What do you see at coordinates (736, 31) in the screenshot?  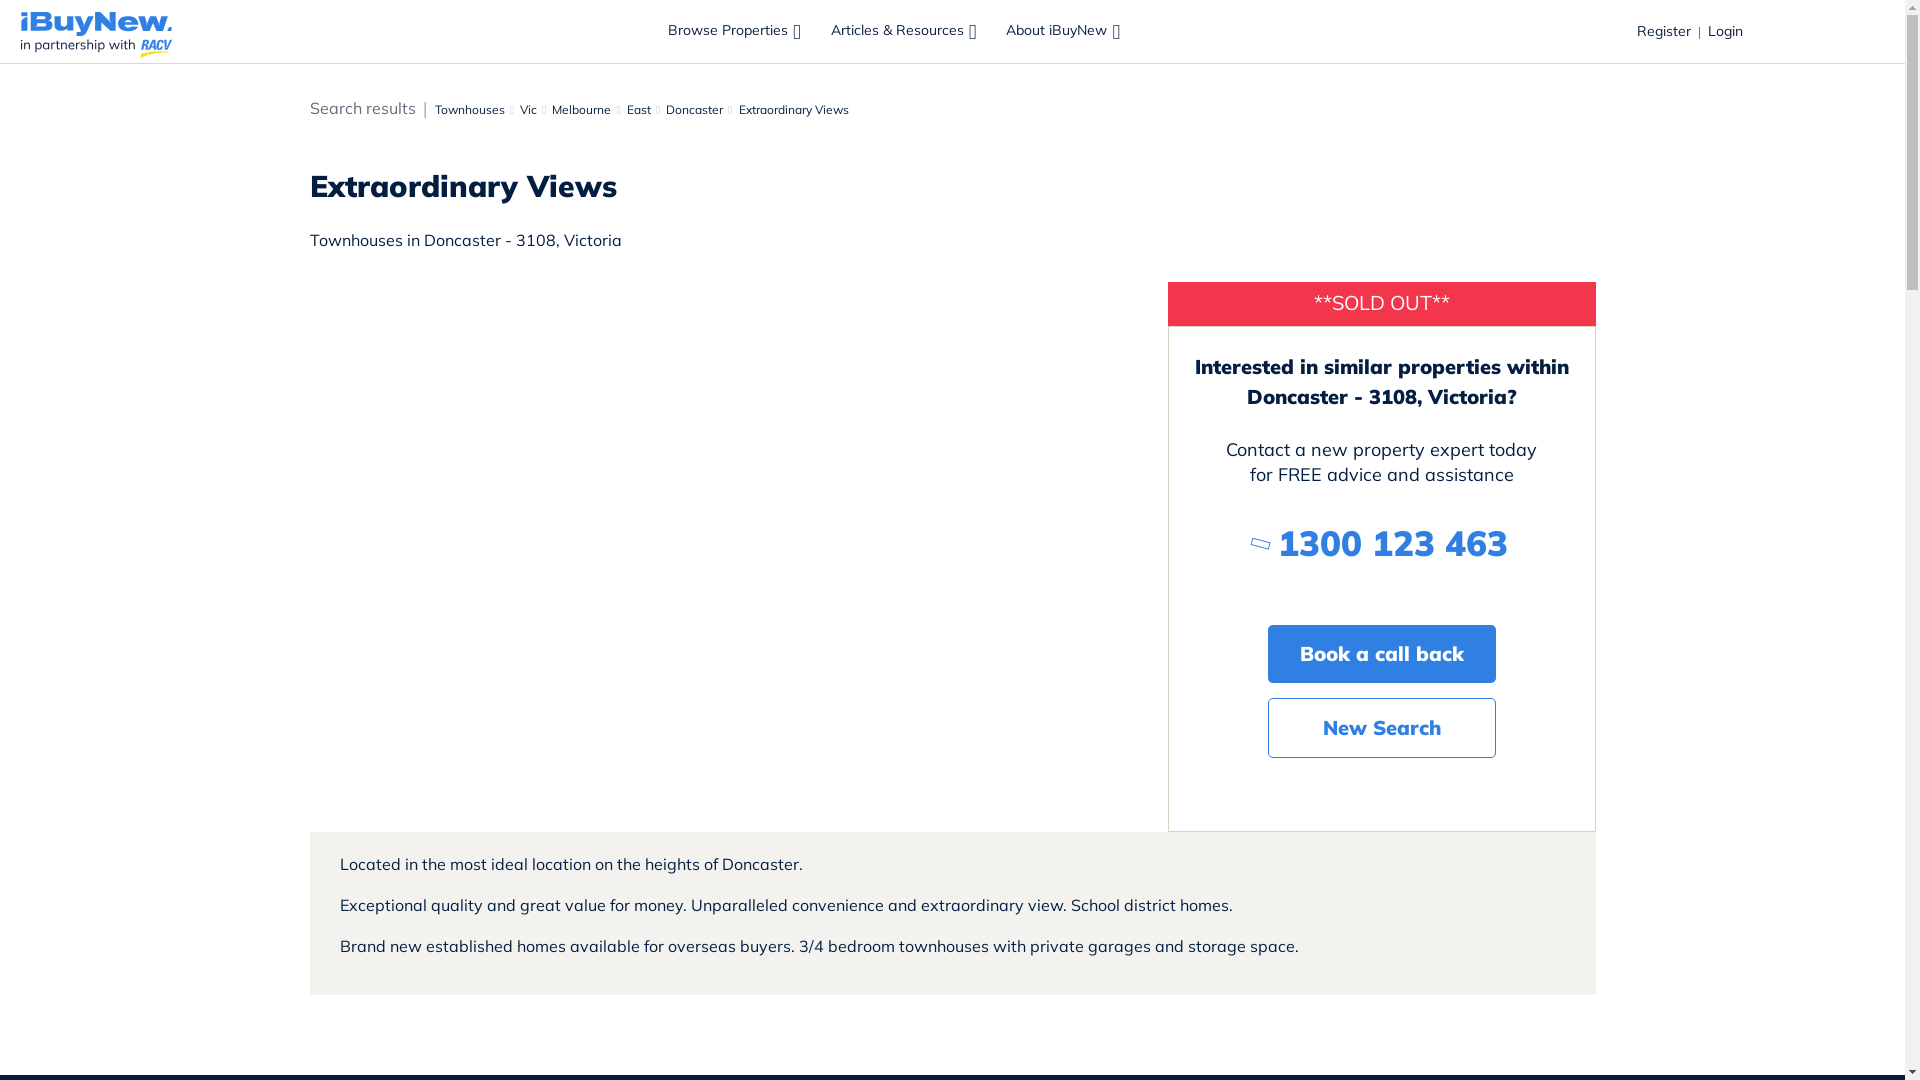 I see `Browse Properties` at bounding box center [736, 31].